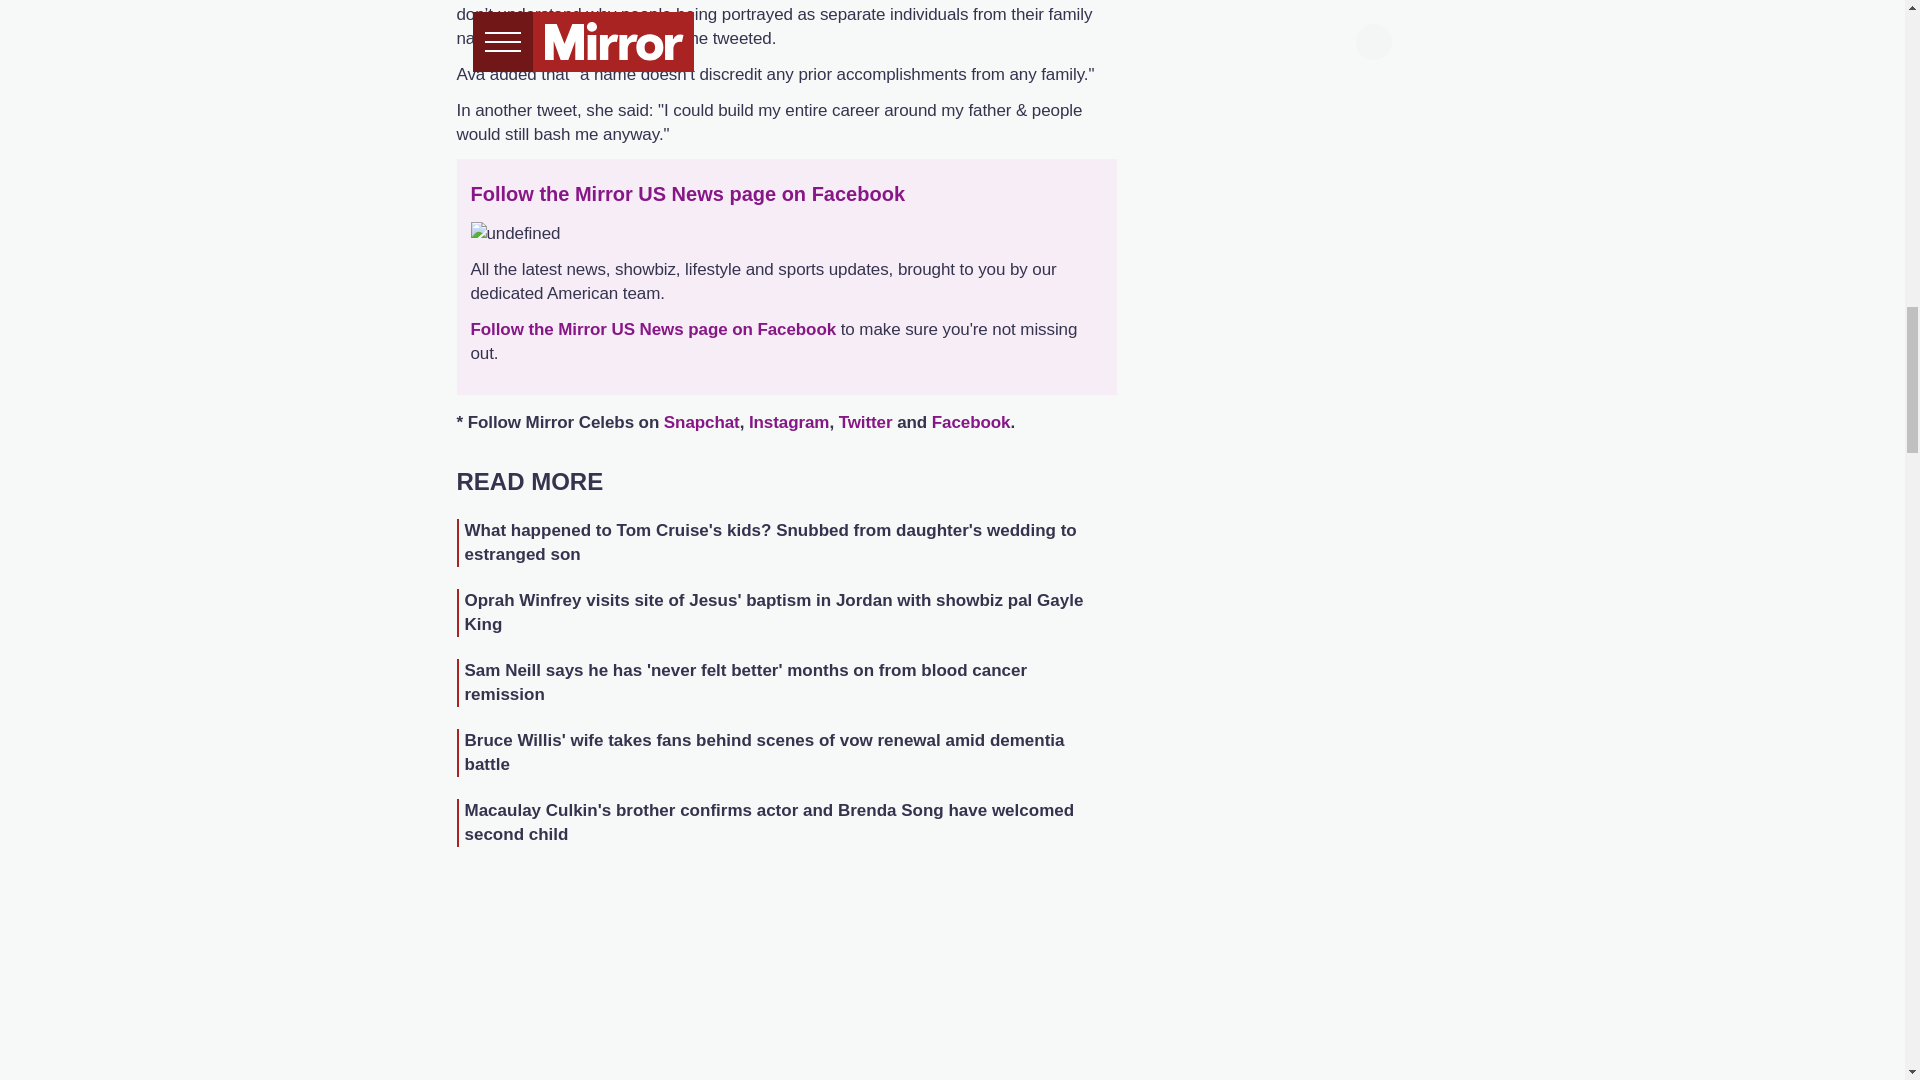  I want to click on Instagram, so click(788, 422).